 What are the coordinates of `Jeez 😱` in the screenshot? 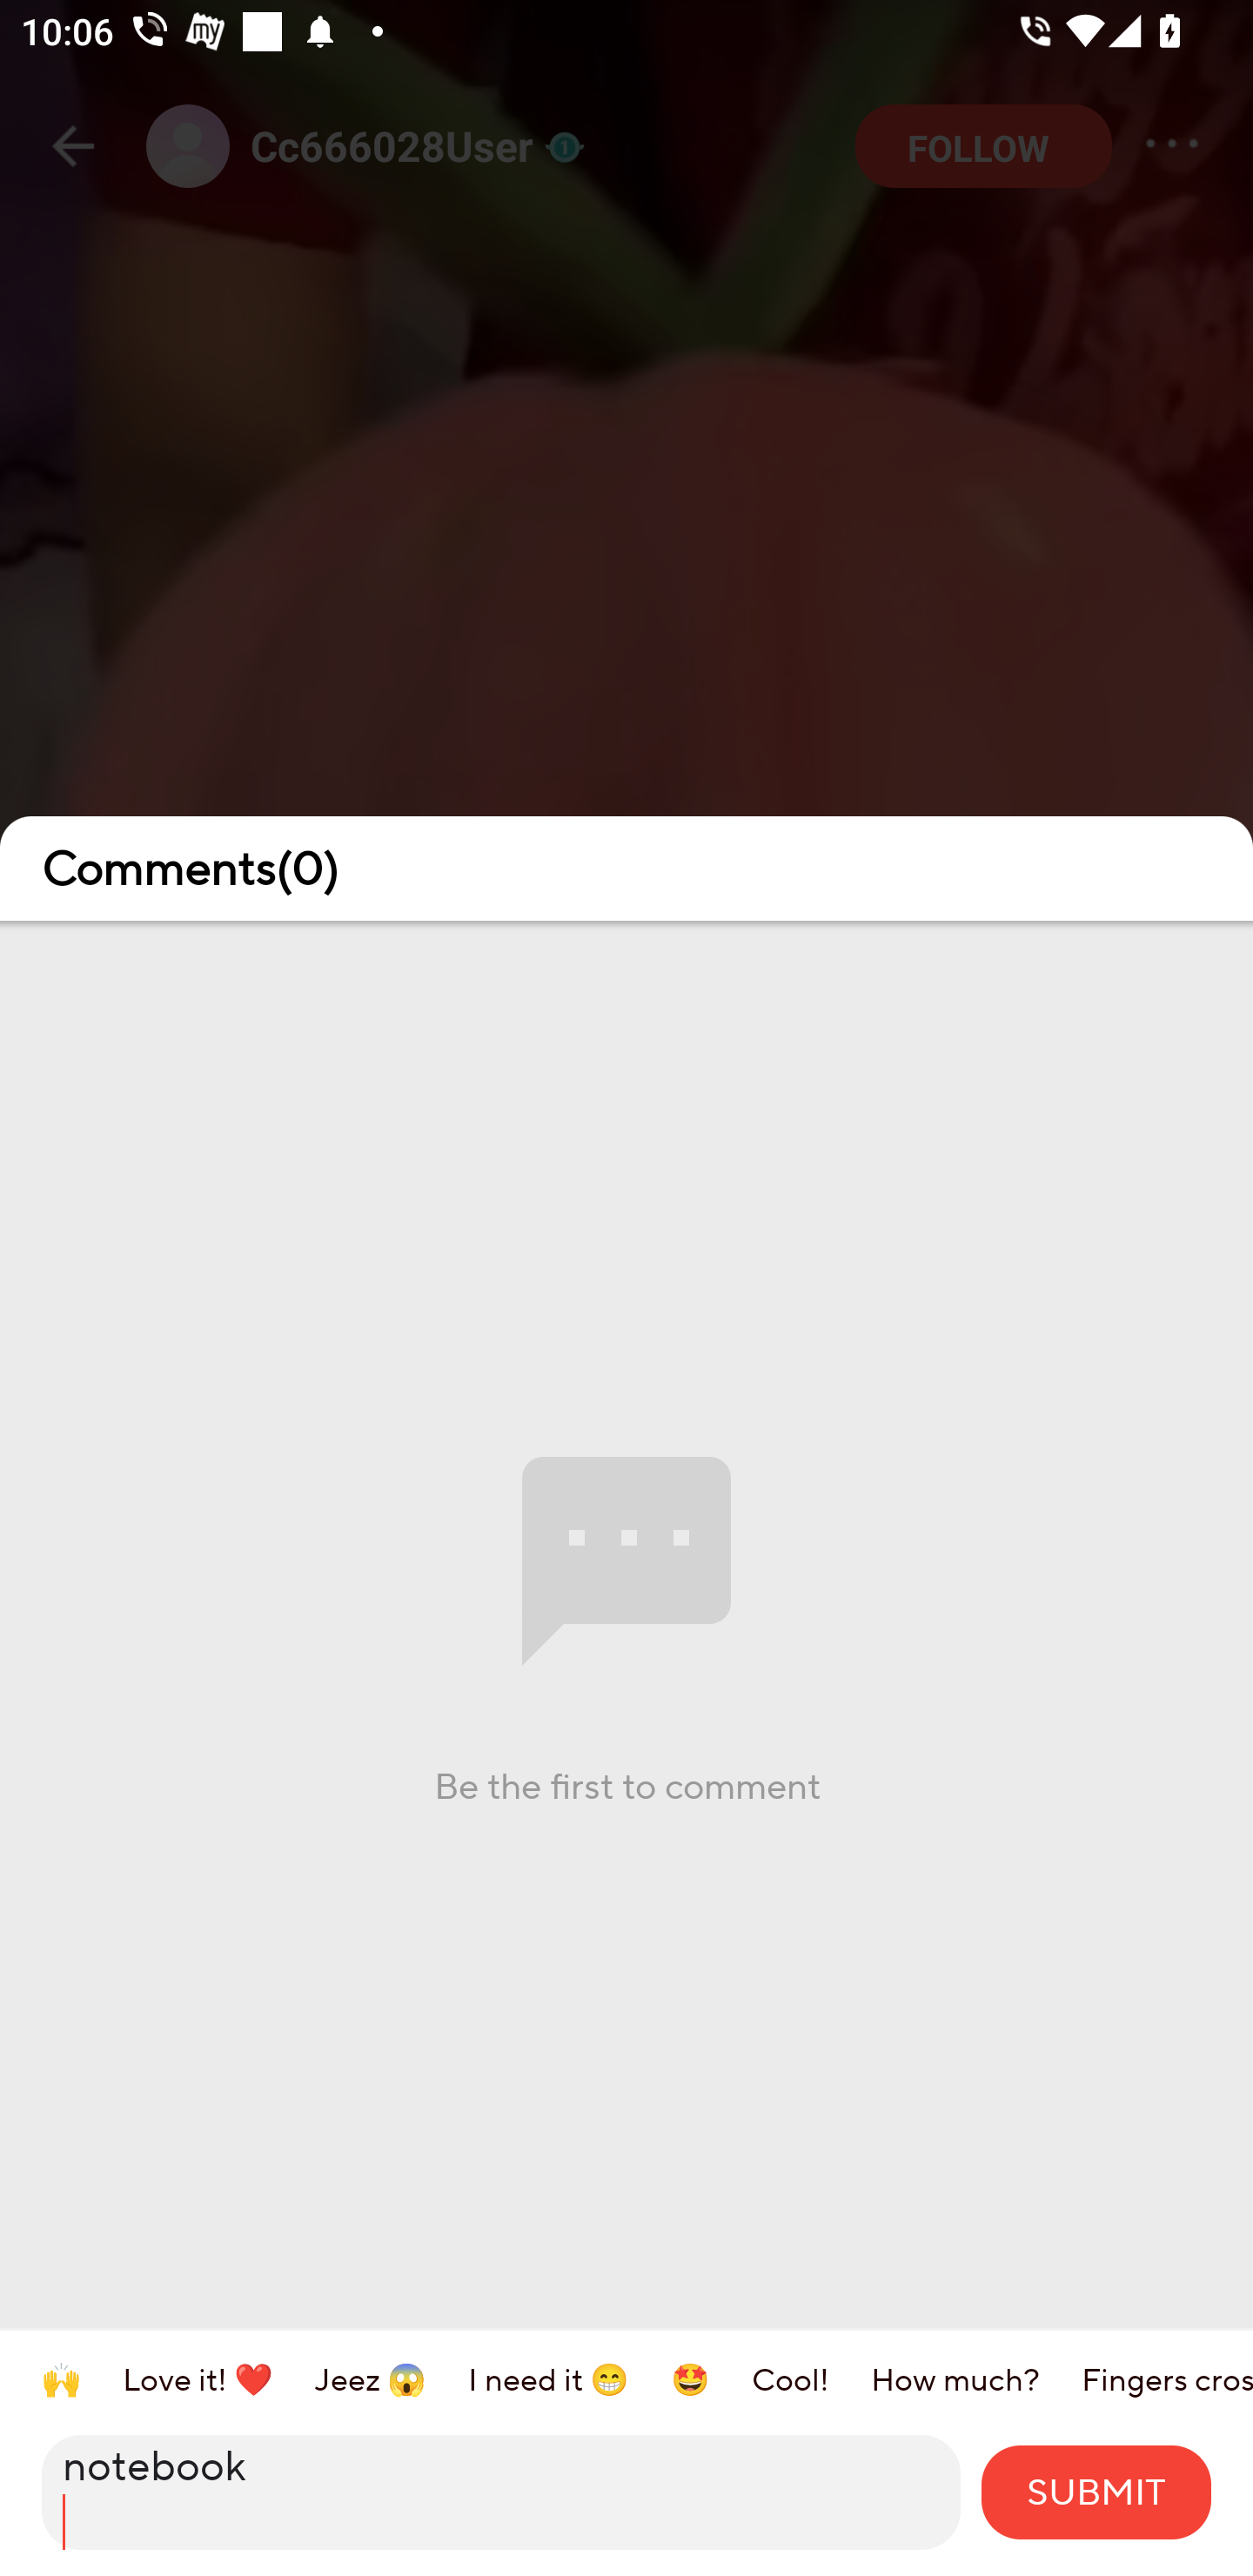 It's located at (392, 2378).